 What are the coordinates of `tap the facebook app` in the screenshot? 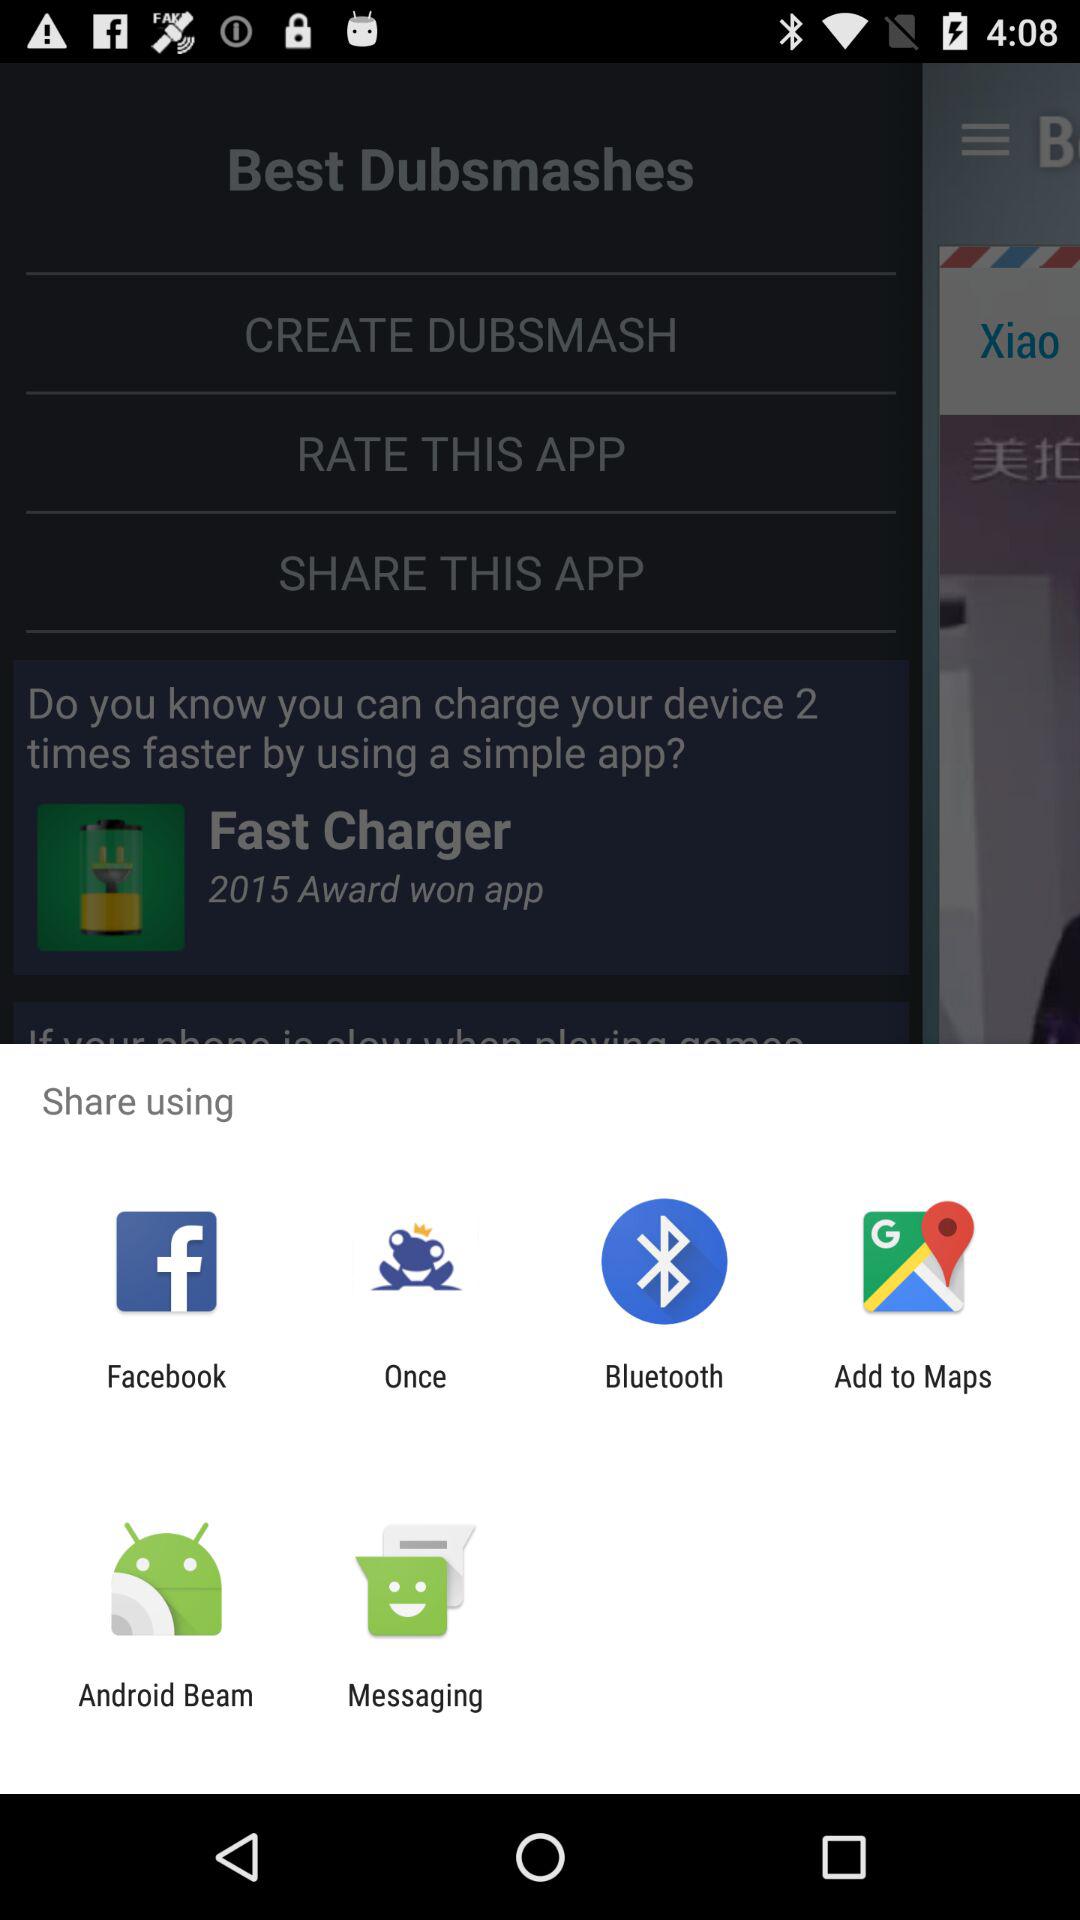 It's located at (166, 1393).